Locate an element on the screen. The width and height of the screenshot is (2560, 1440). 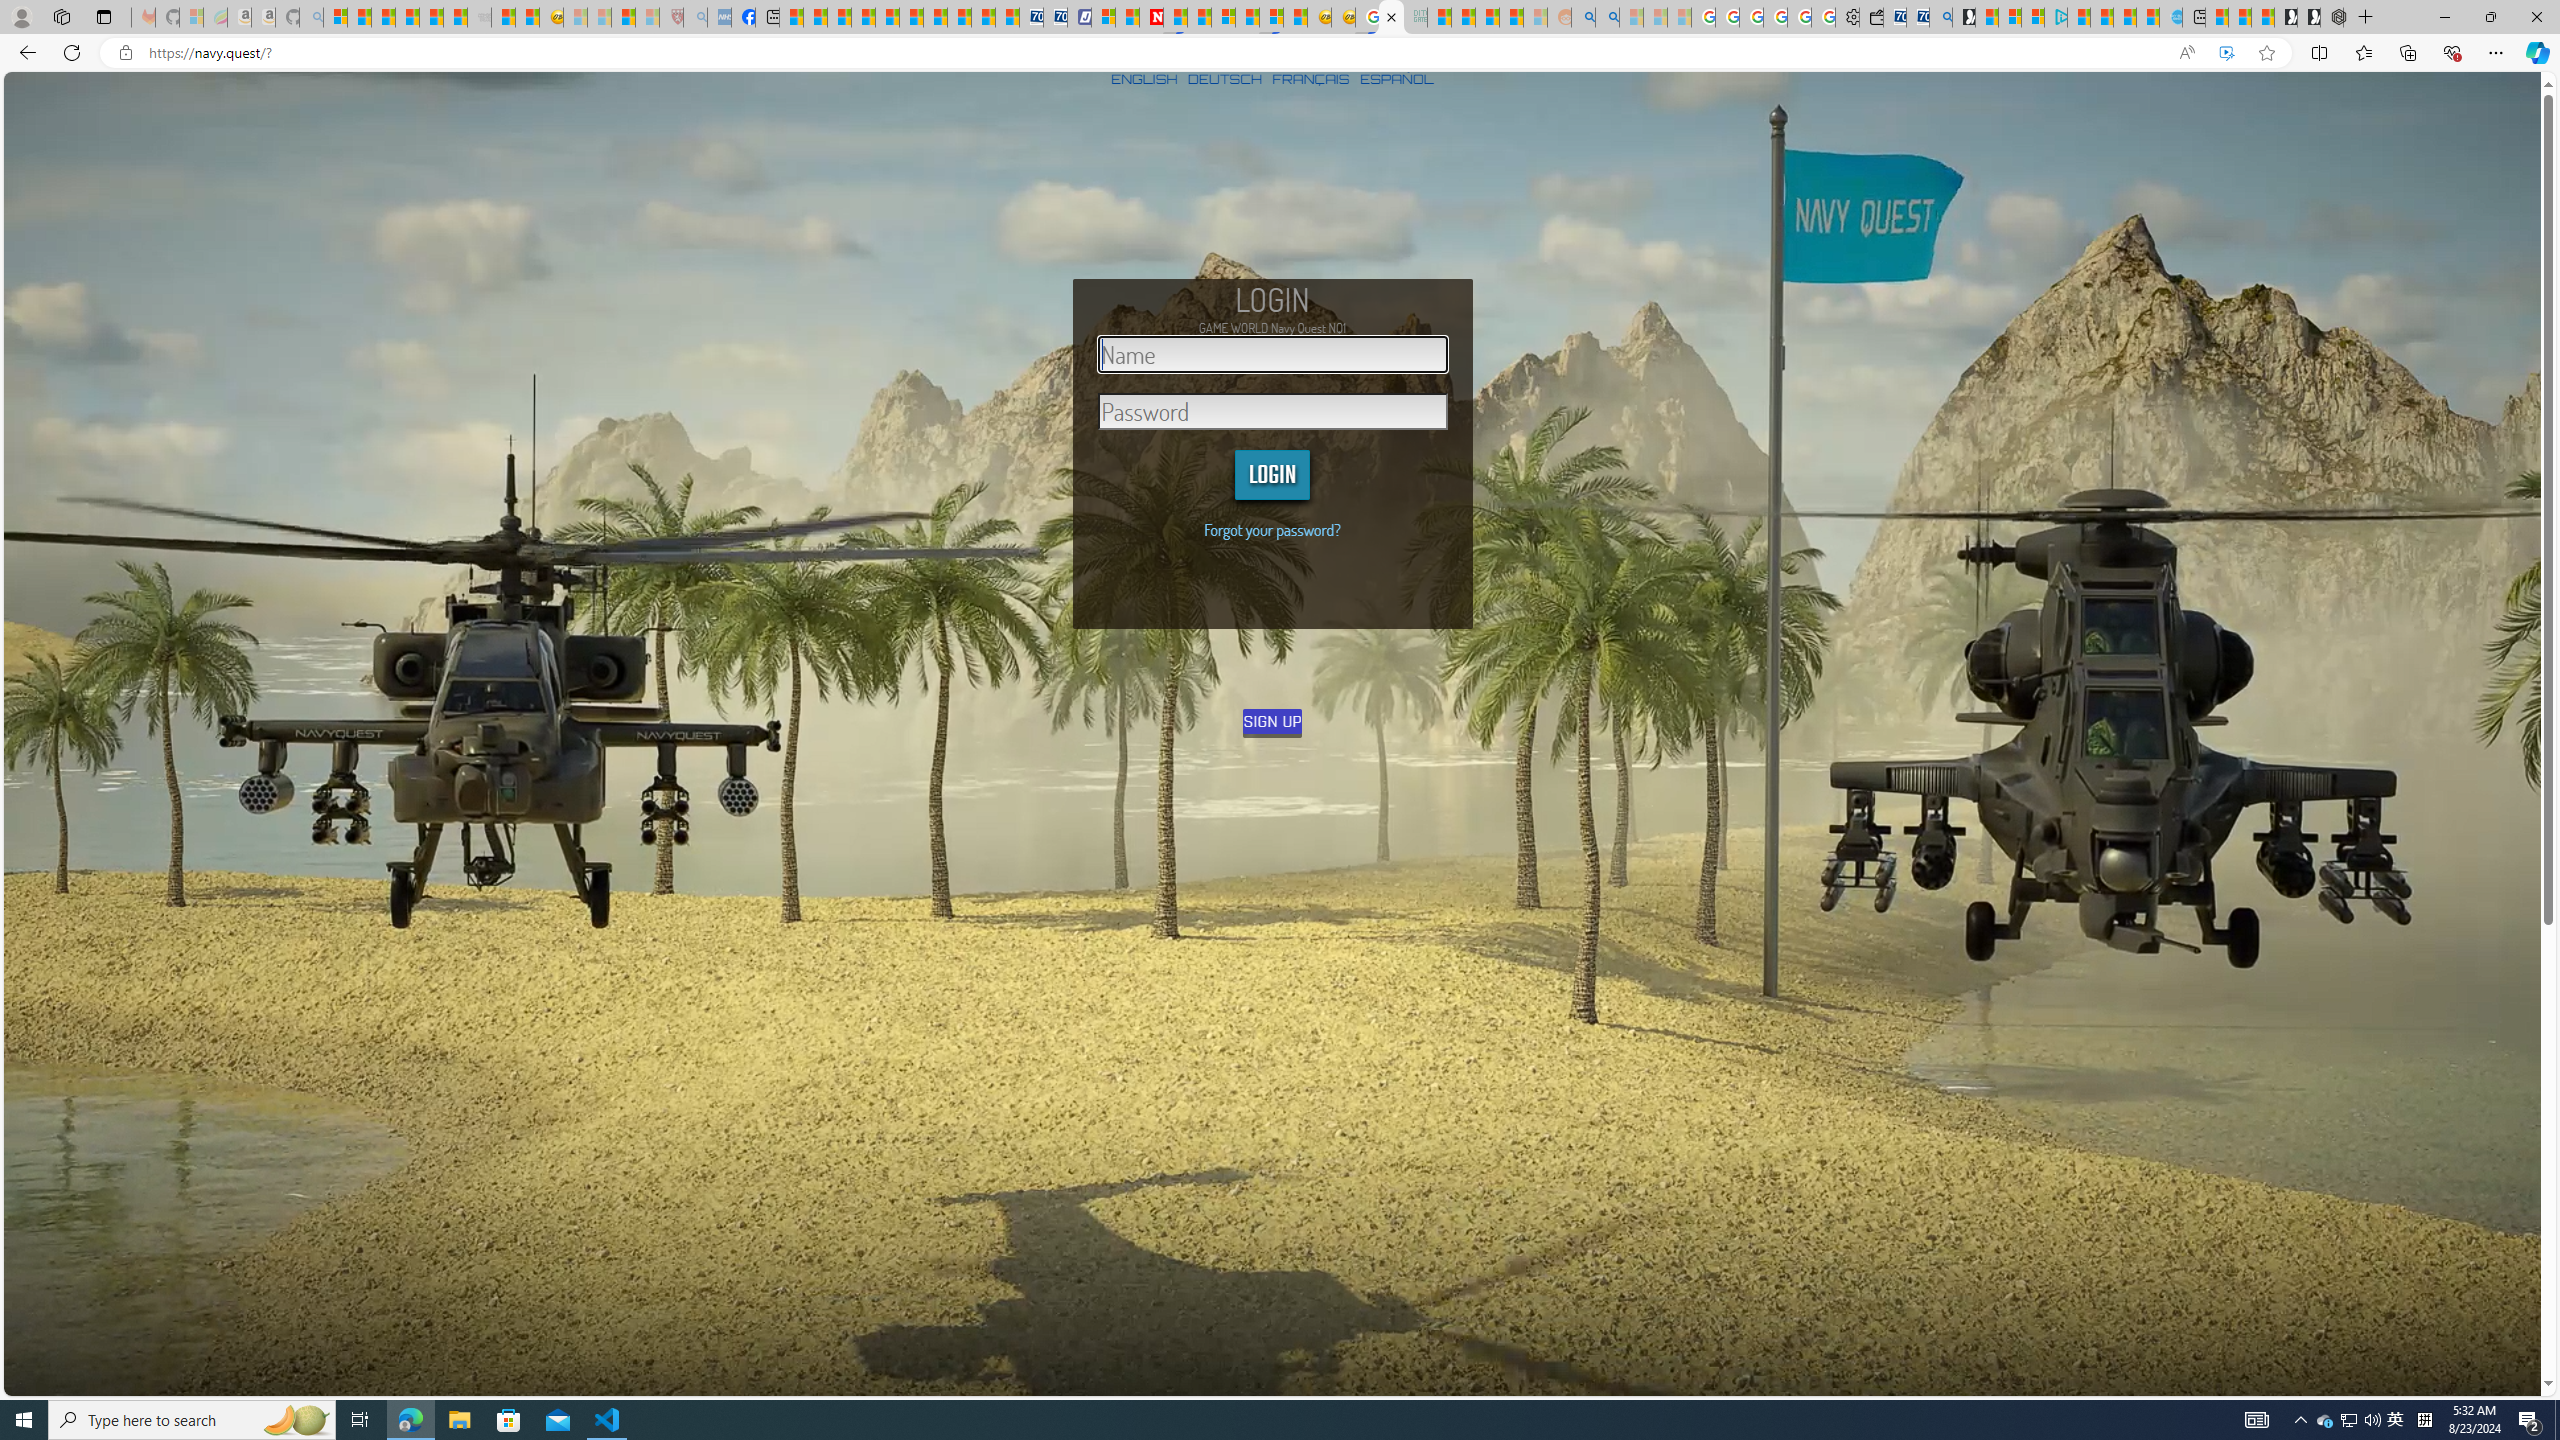
Latest Politics News & Archive | Newsweek.com is located at coordinates (1152, 17).